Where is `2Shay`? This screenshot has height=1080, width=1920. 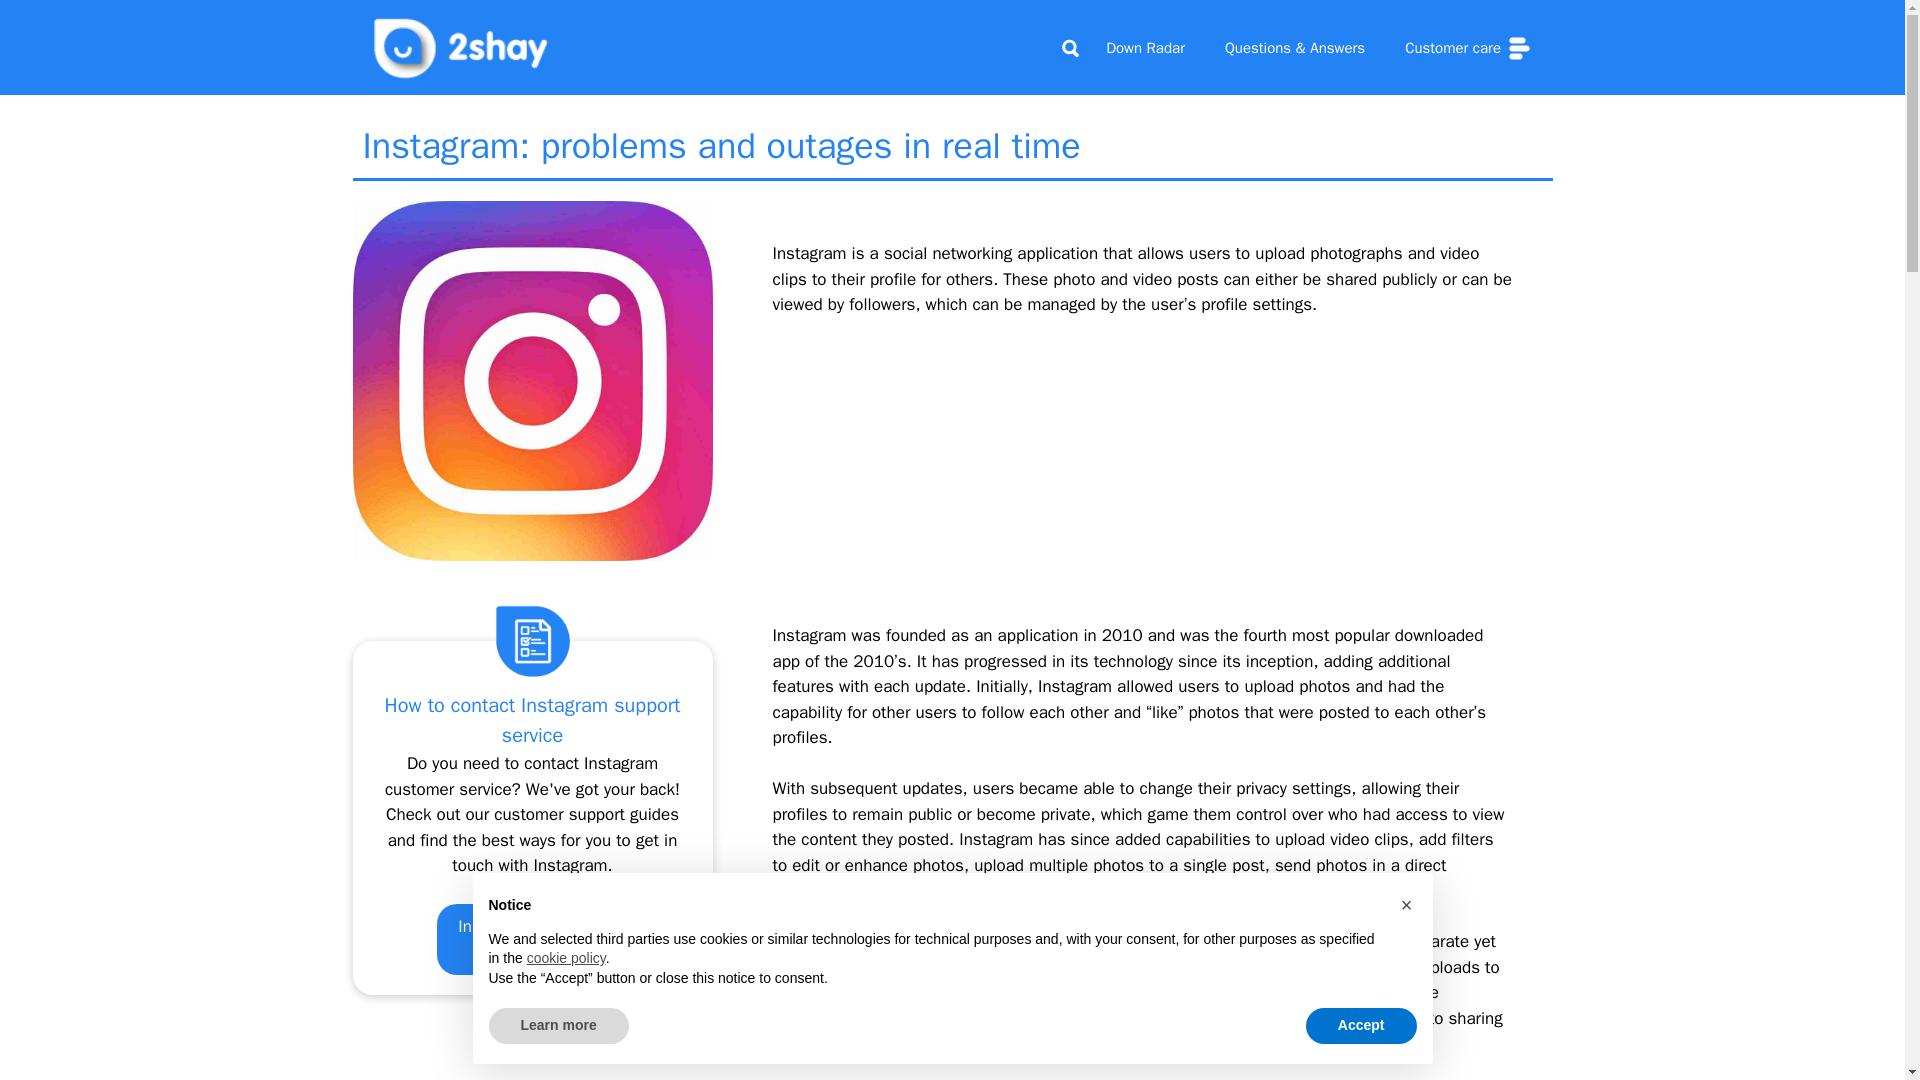
2Shay is located at coordinates (462, 46).